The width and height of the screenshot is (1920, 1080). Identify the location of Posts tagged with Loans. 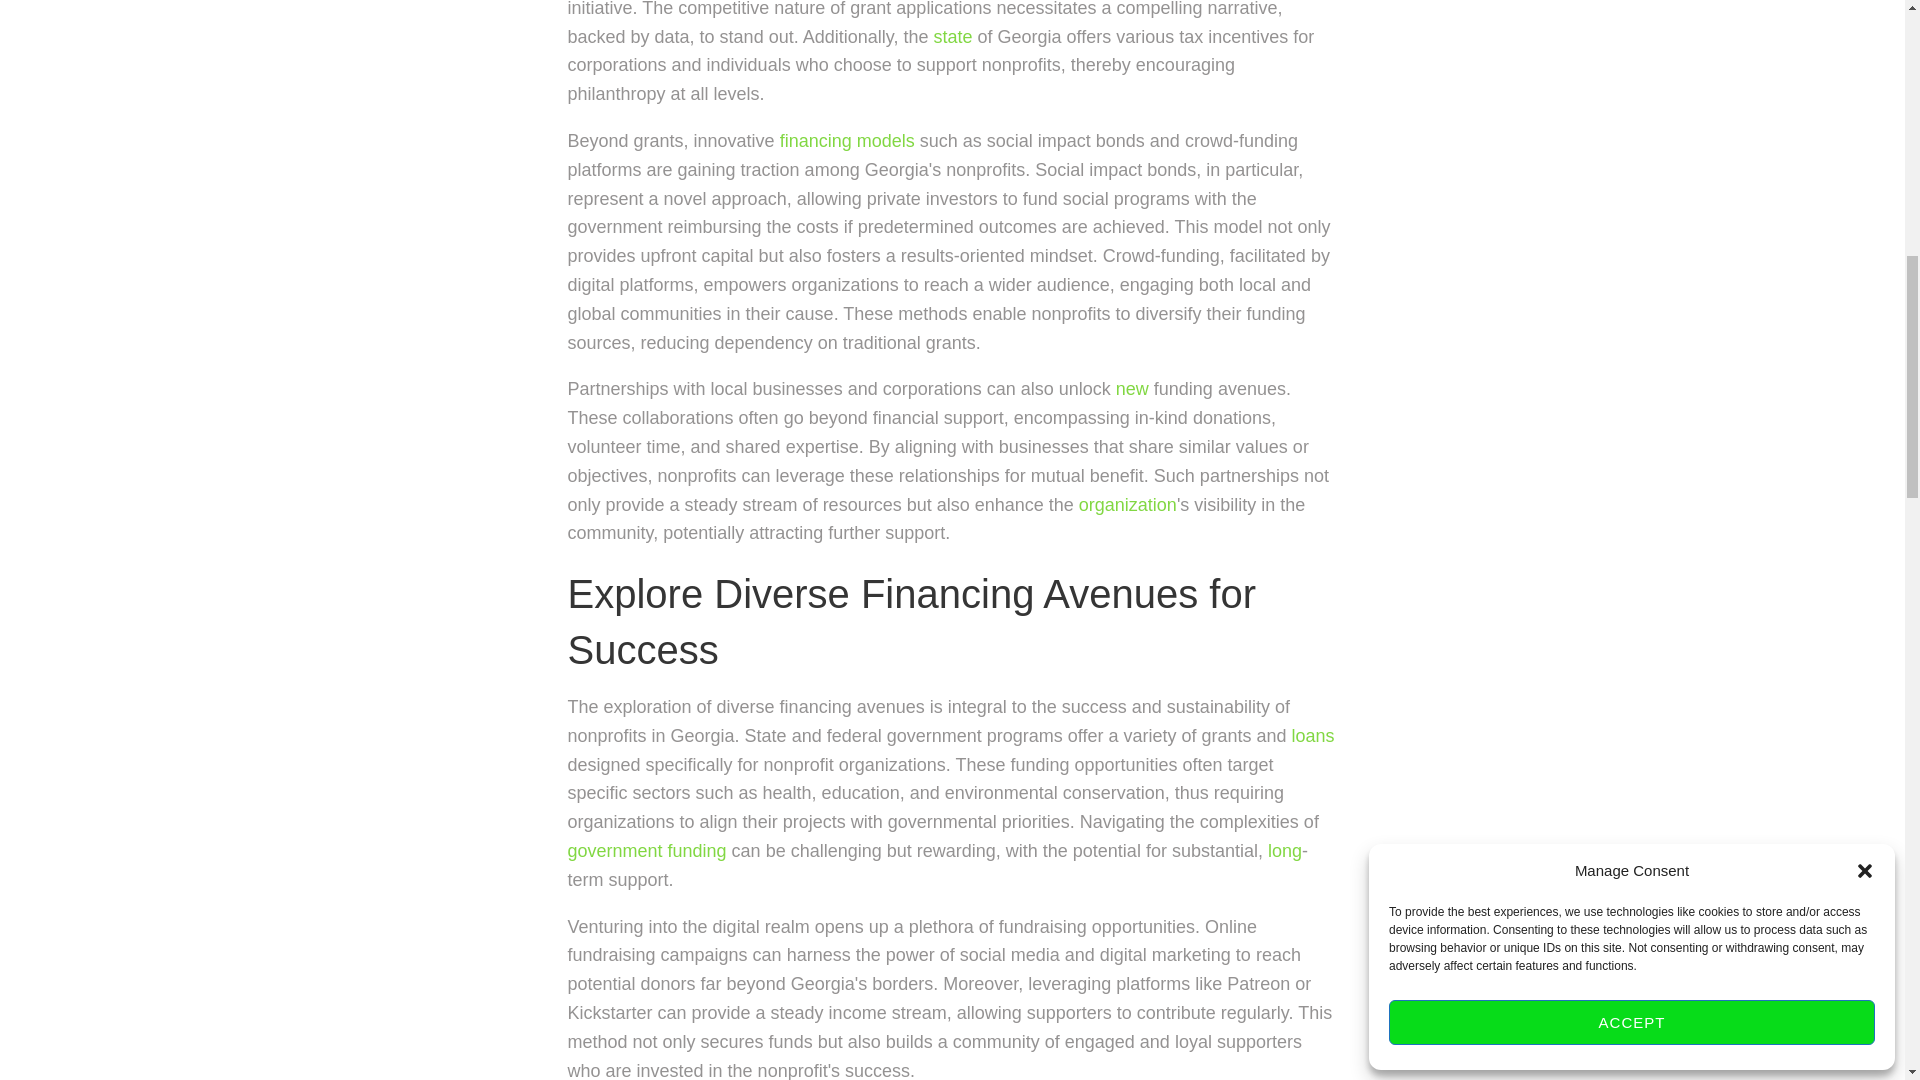
(1313, 736).